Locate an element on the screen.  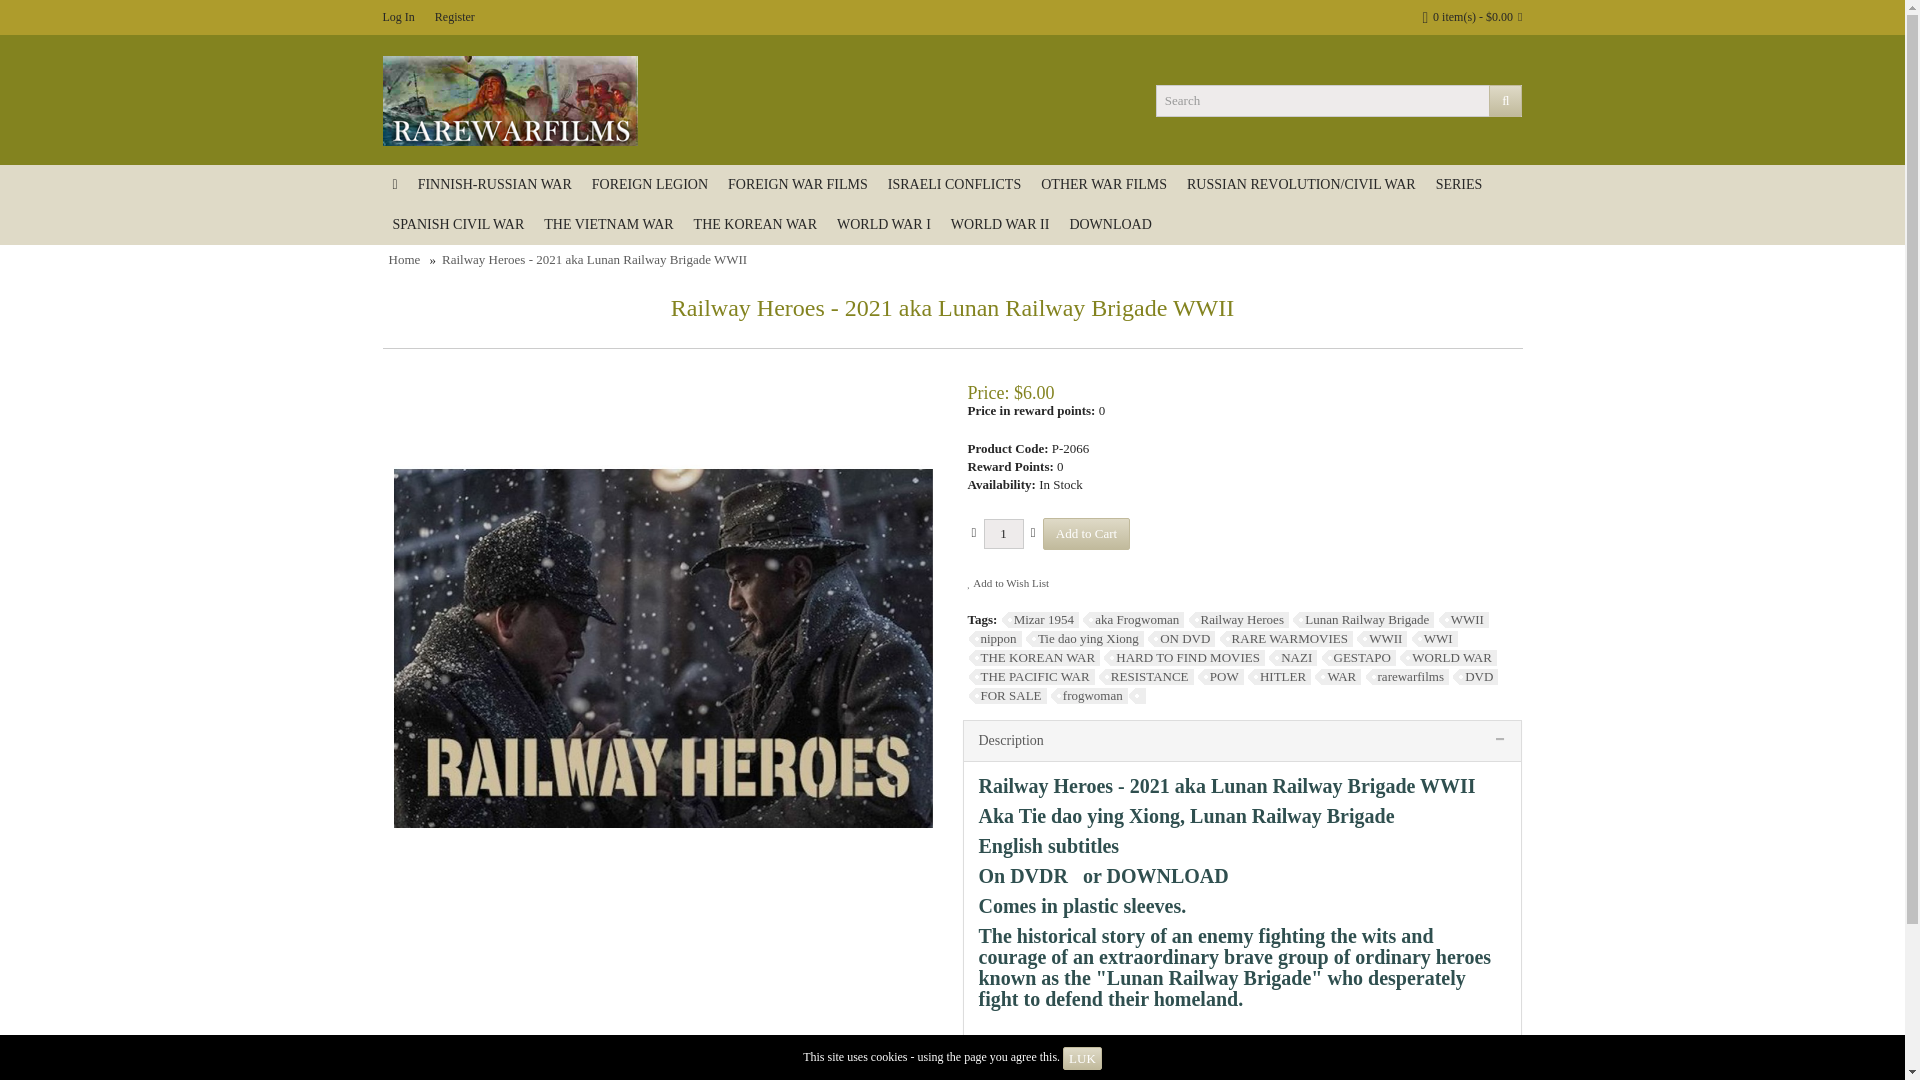
THE KOREAN WAR is located at coordinates (755, 225).